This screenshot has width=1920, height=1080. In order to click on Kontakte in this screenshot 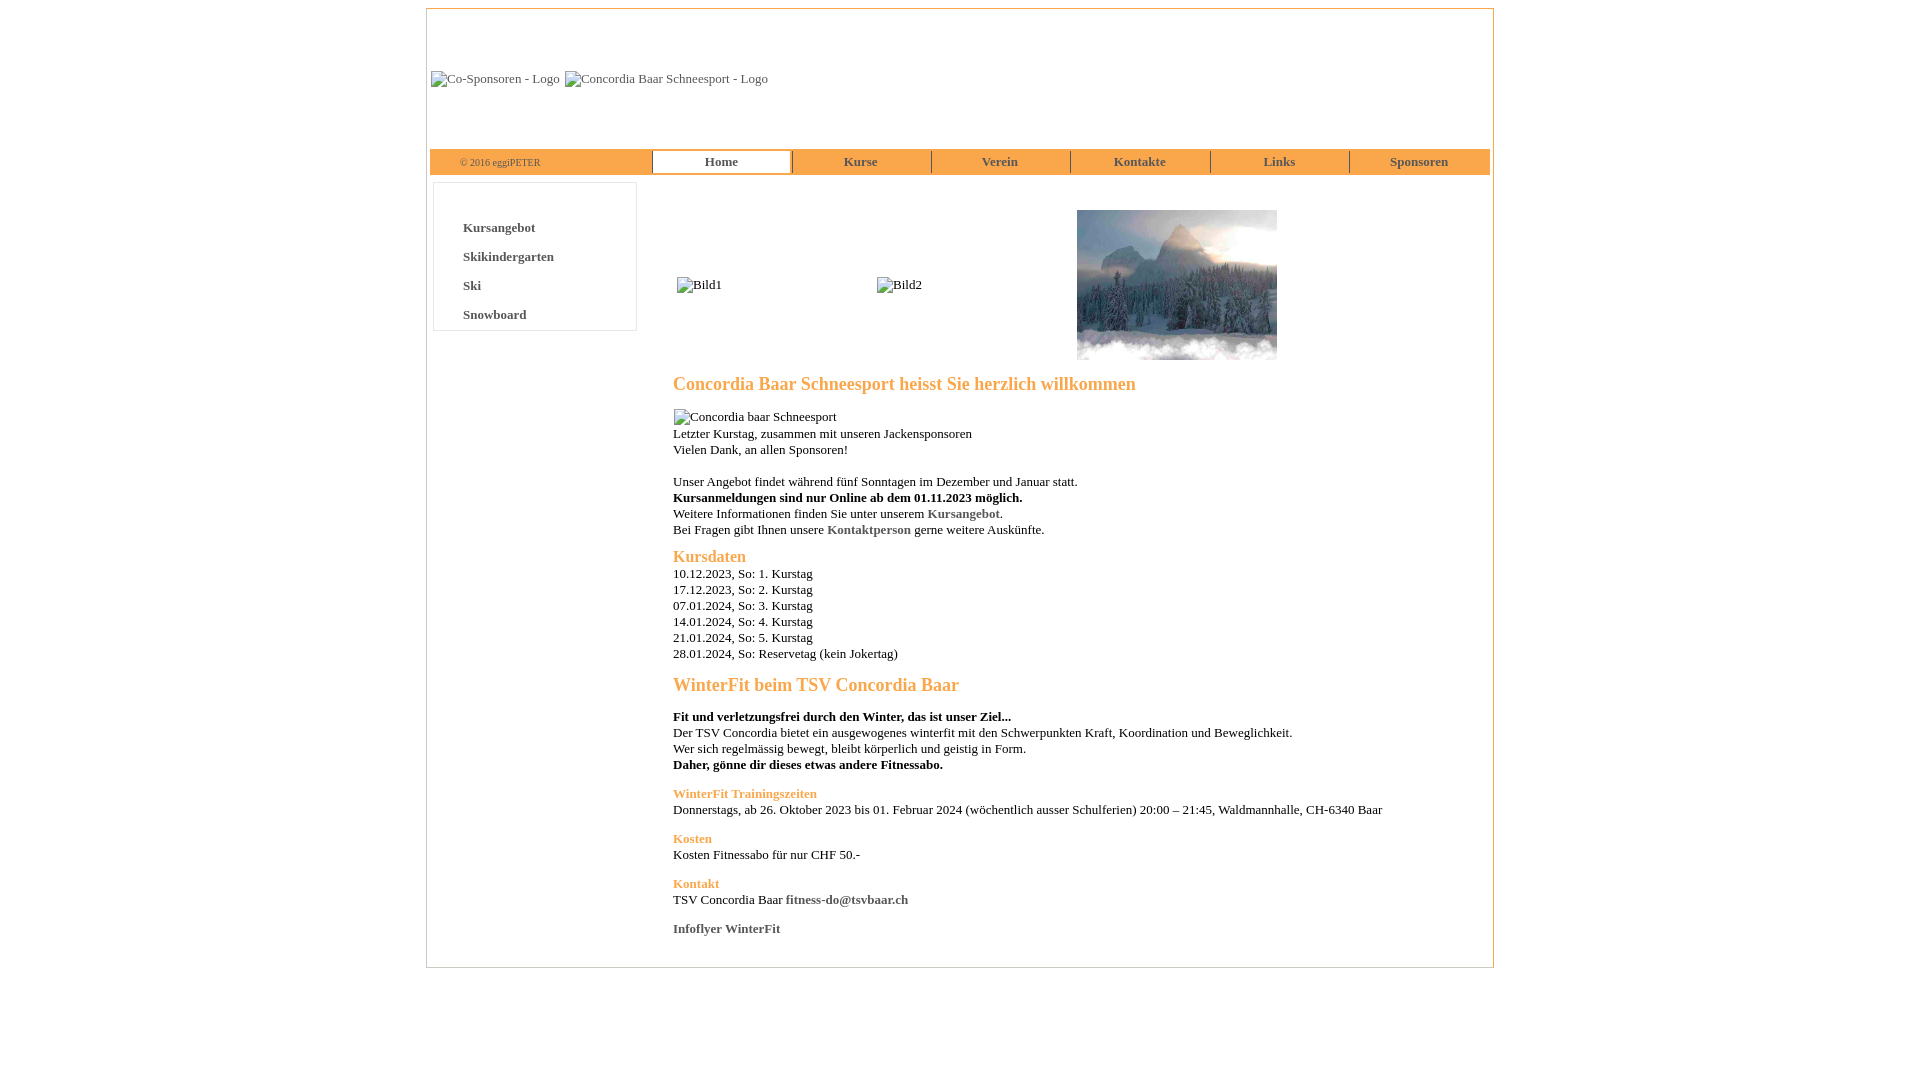, I will do `click(1140, 162)`.